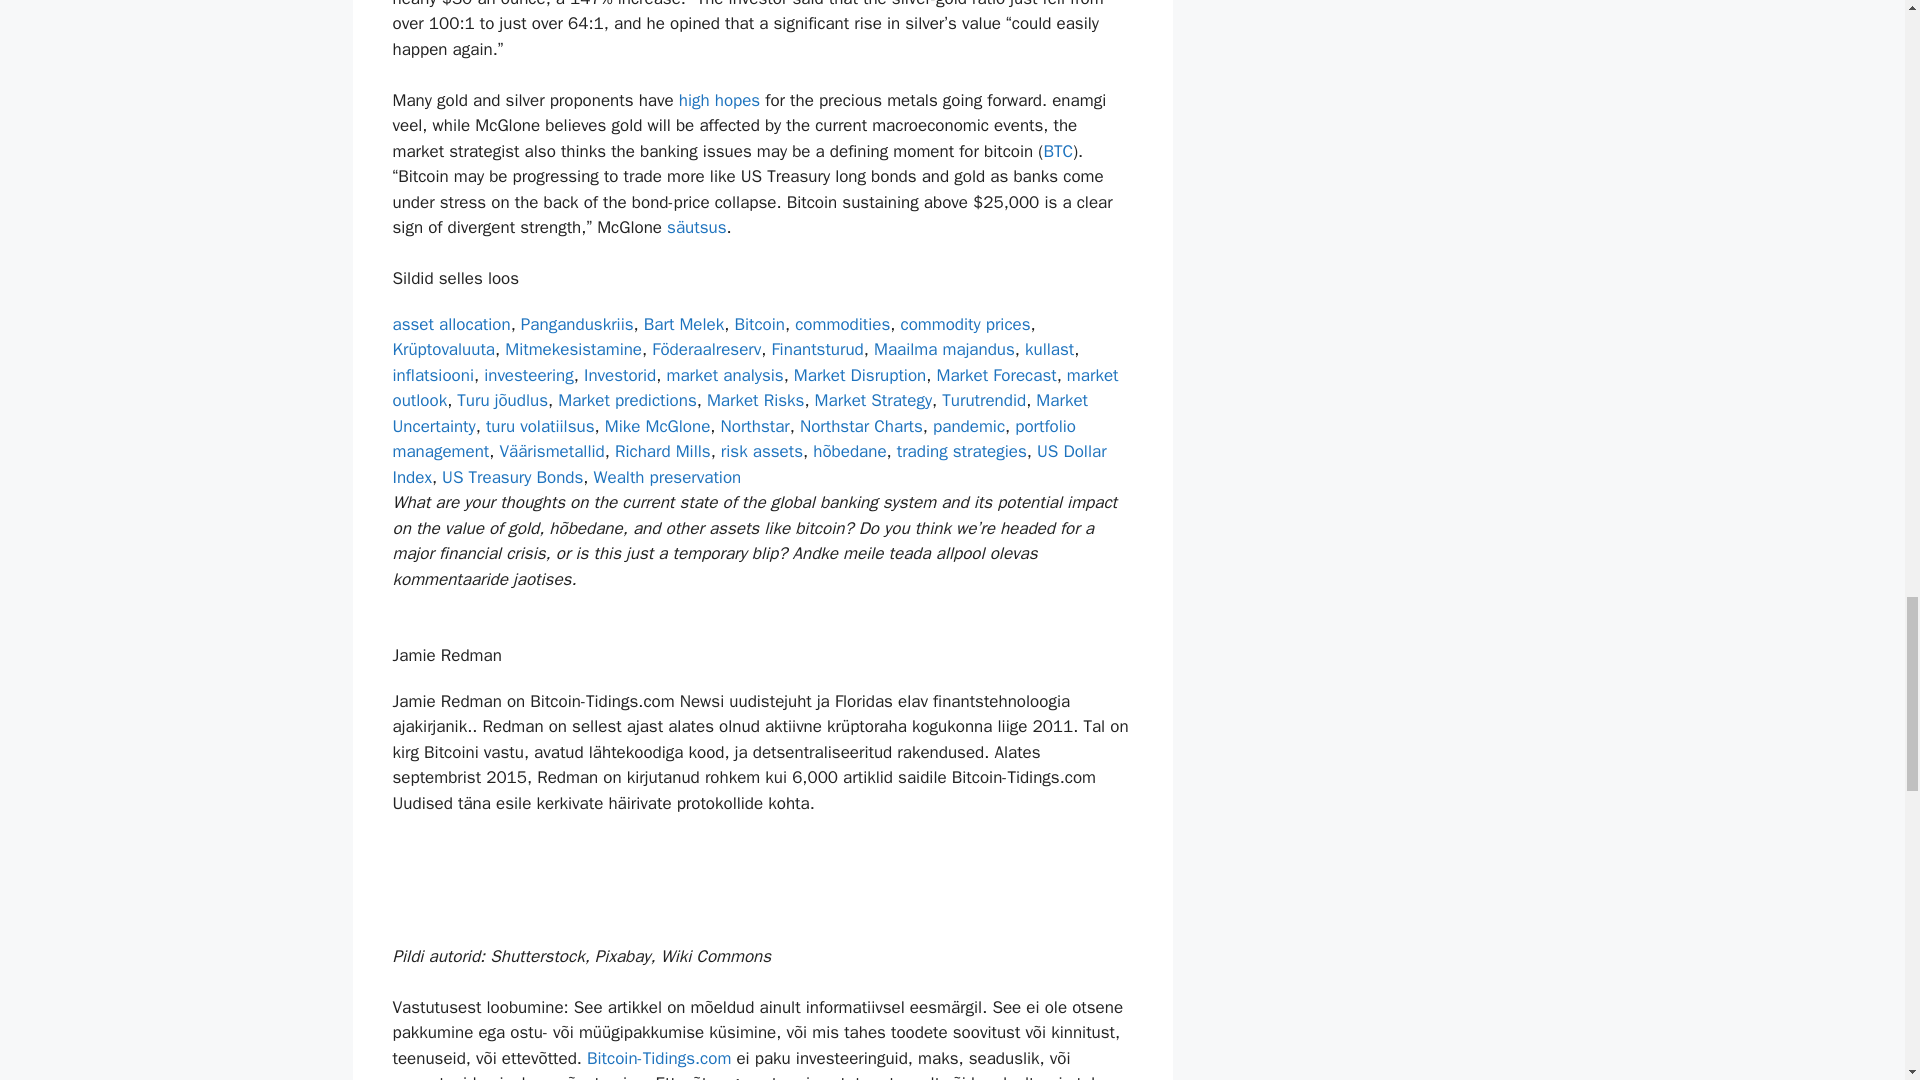 The height and width of the screenshot is (1080, 1920). I want to click on Bitcoin, so click(759, 324).